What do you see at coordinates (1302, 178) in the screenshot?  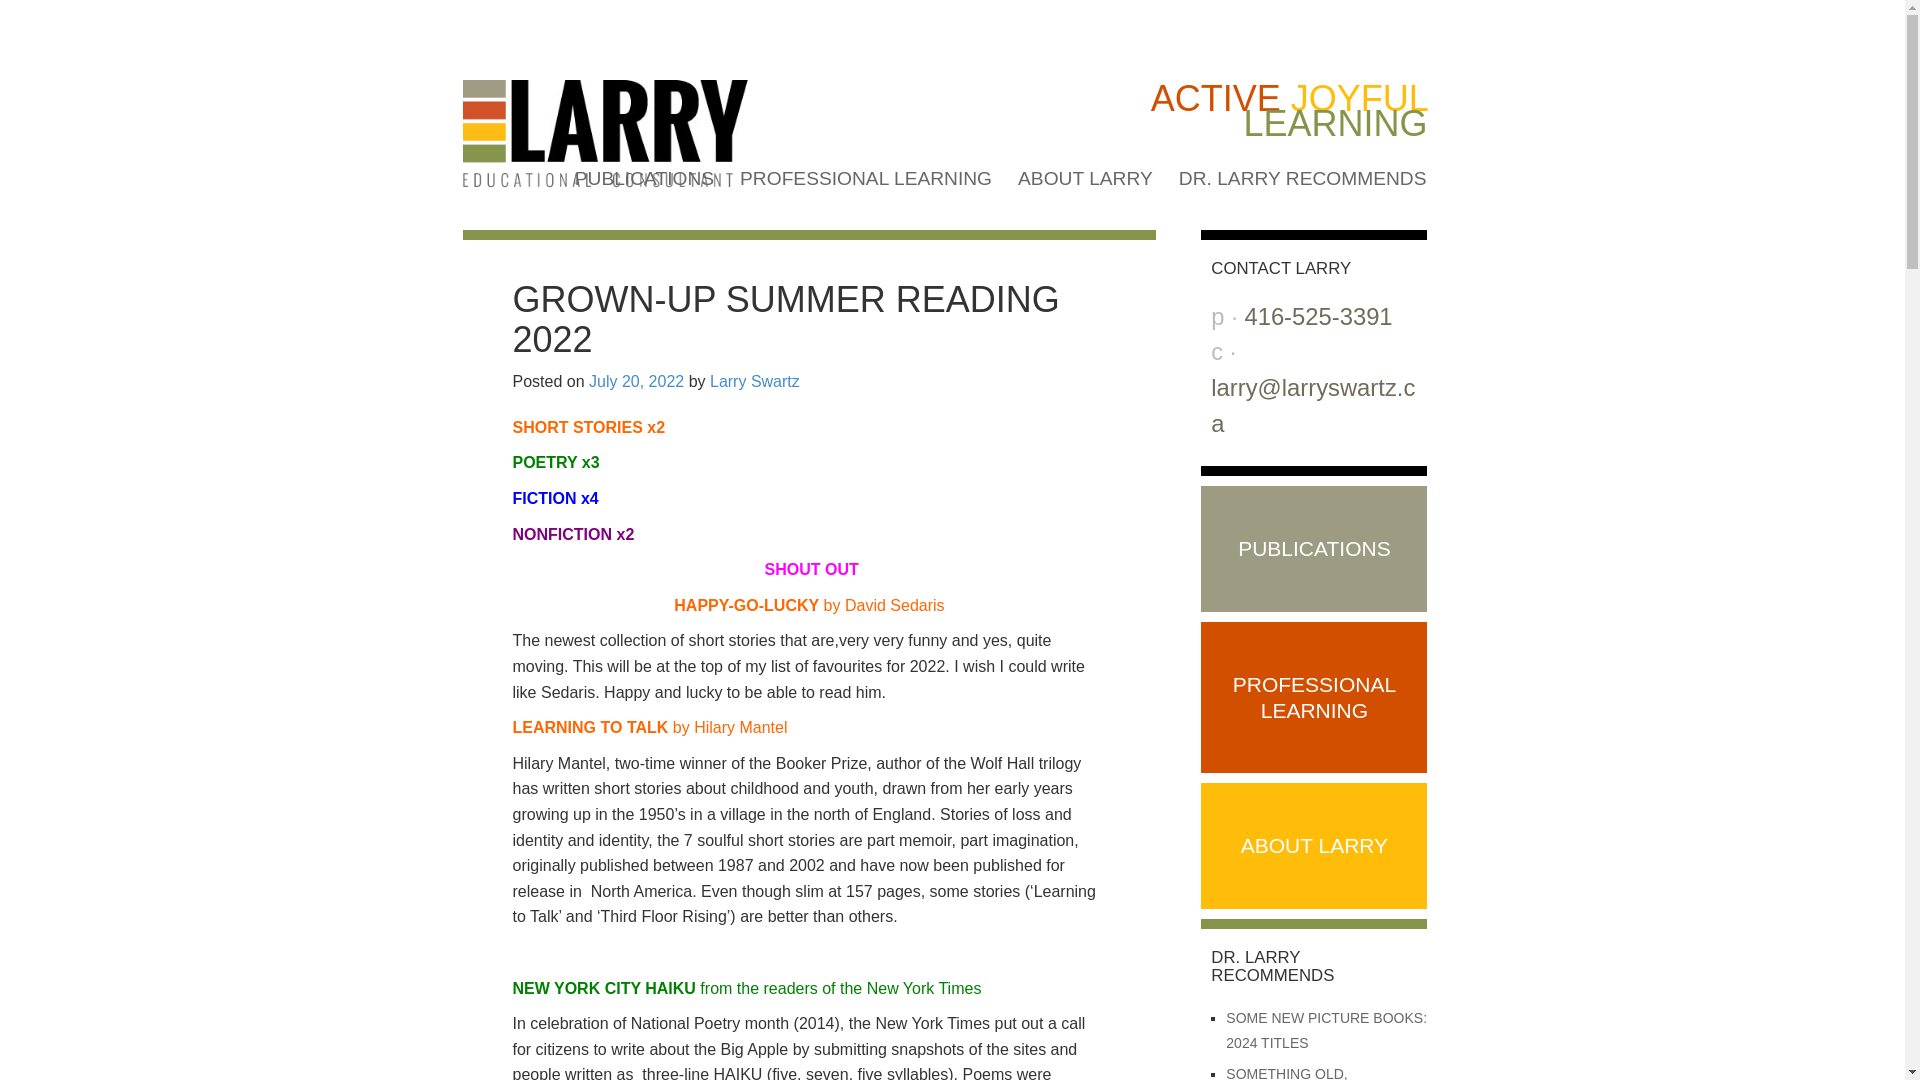 I see `DR. LARRY RECOMMENDS` at bounding box center [1302, 178].